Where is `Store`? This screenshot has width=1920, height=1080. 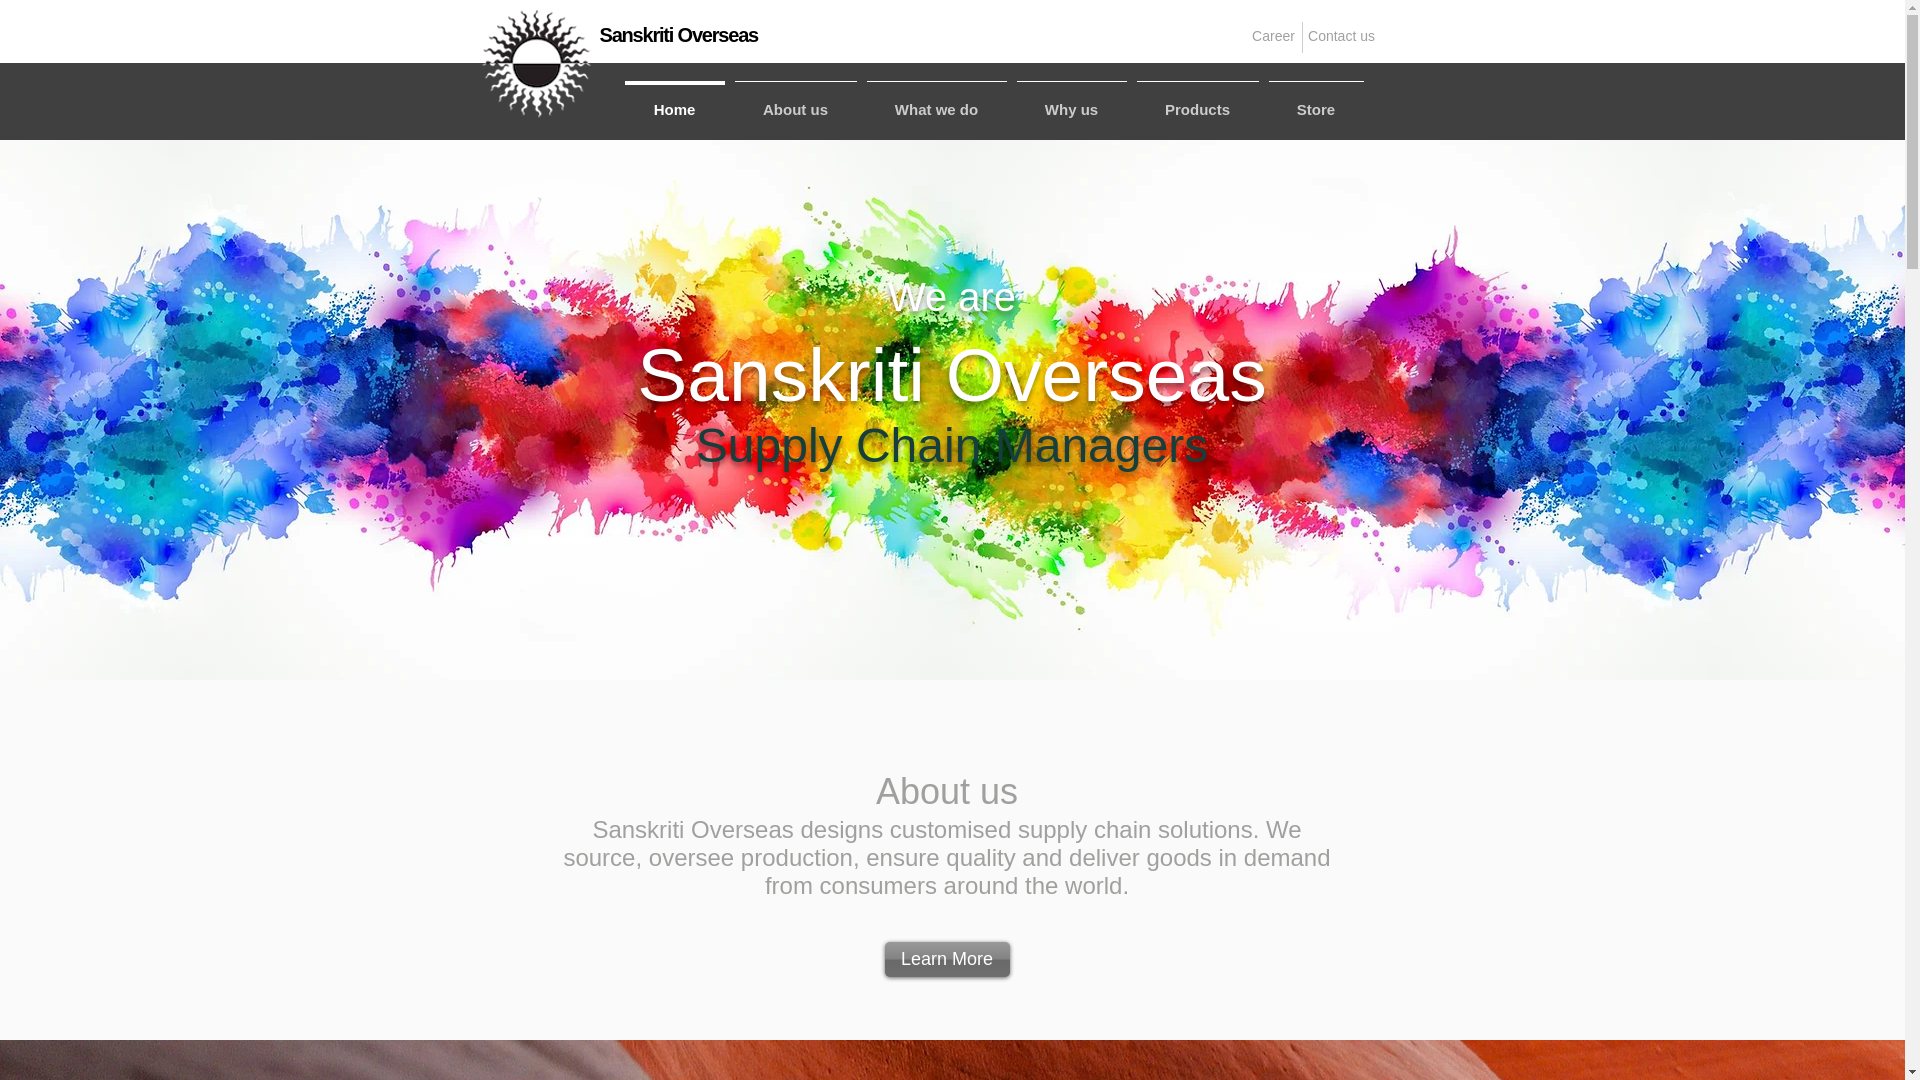
Store is located at coordinates (1316, 100).